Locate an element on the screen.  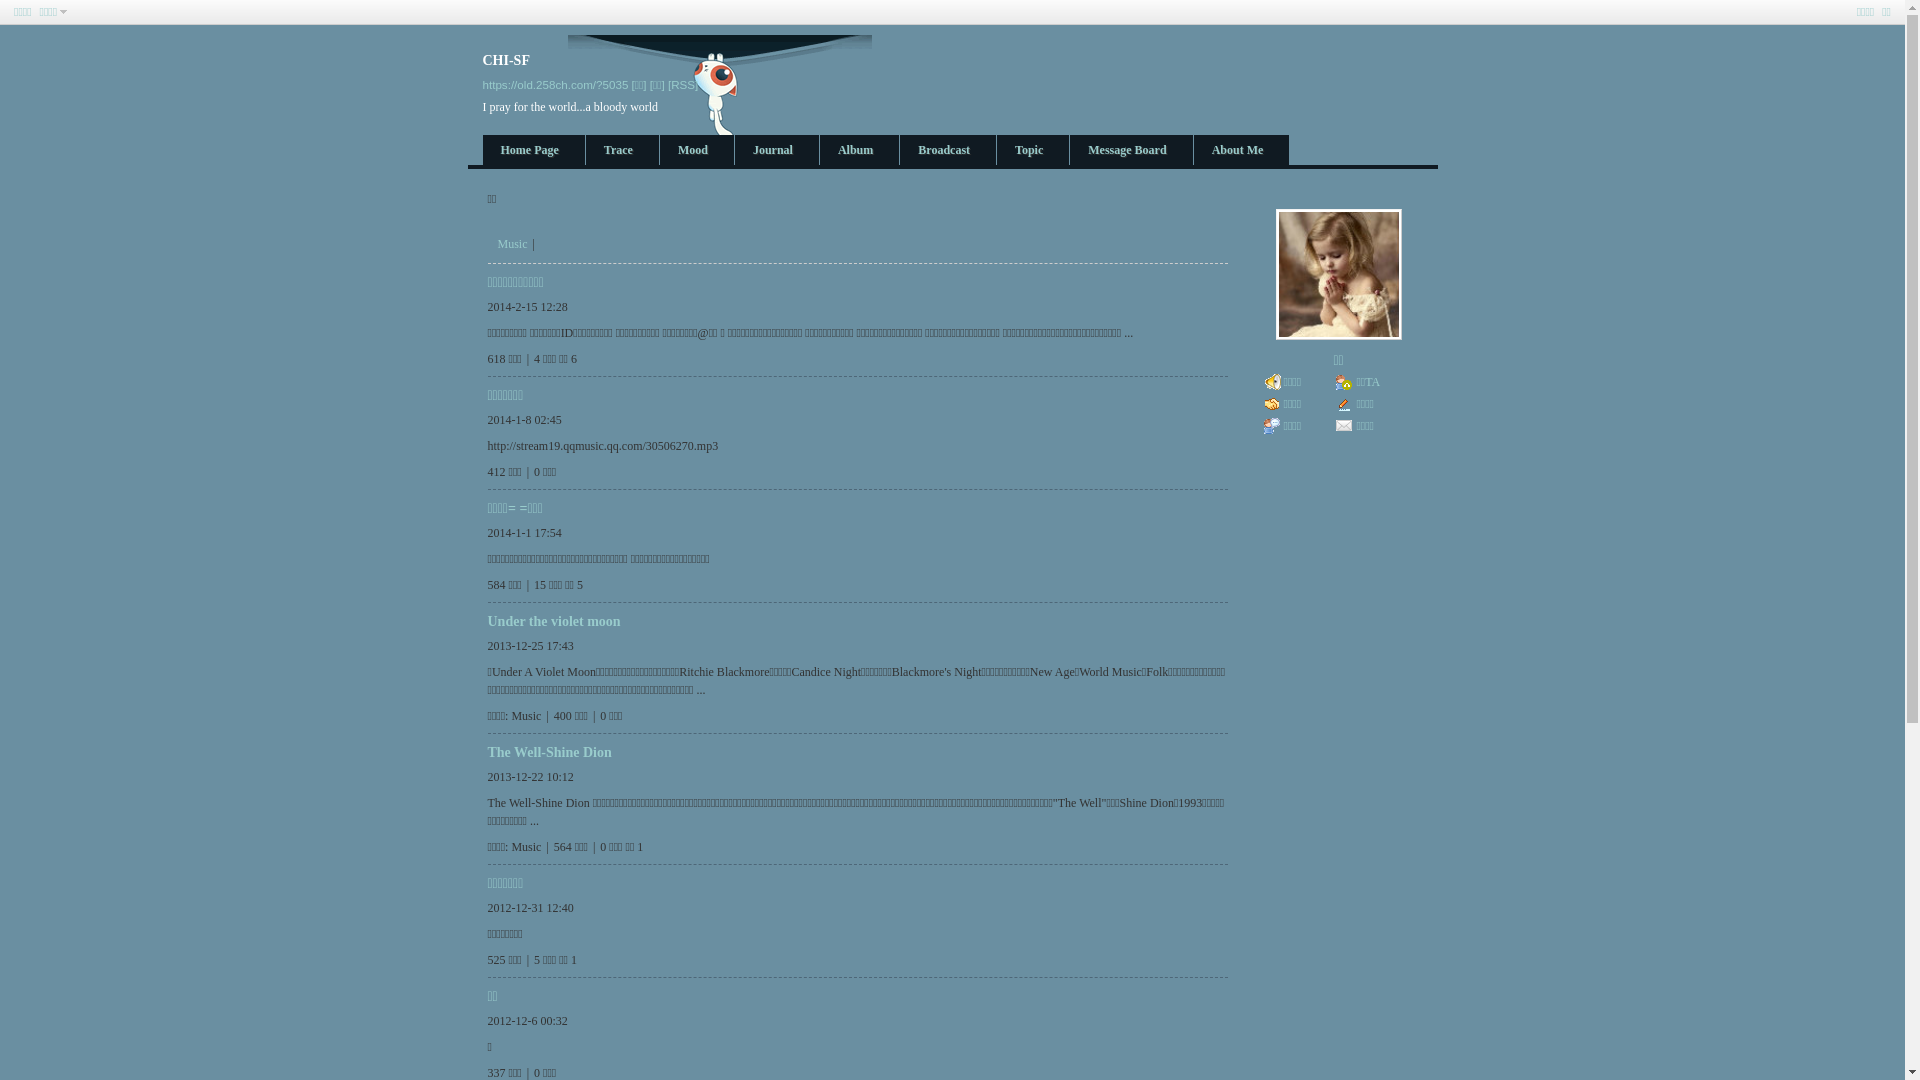
Music is located at coordinates (526, 716).